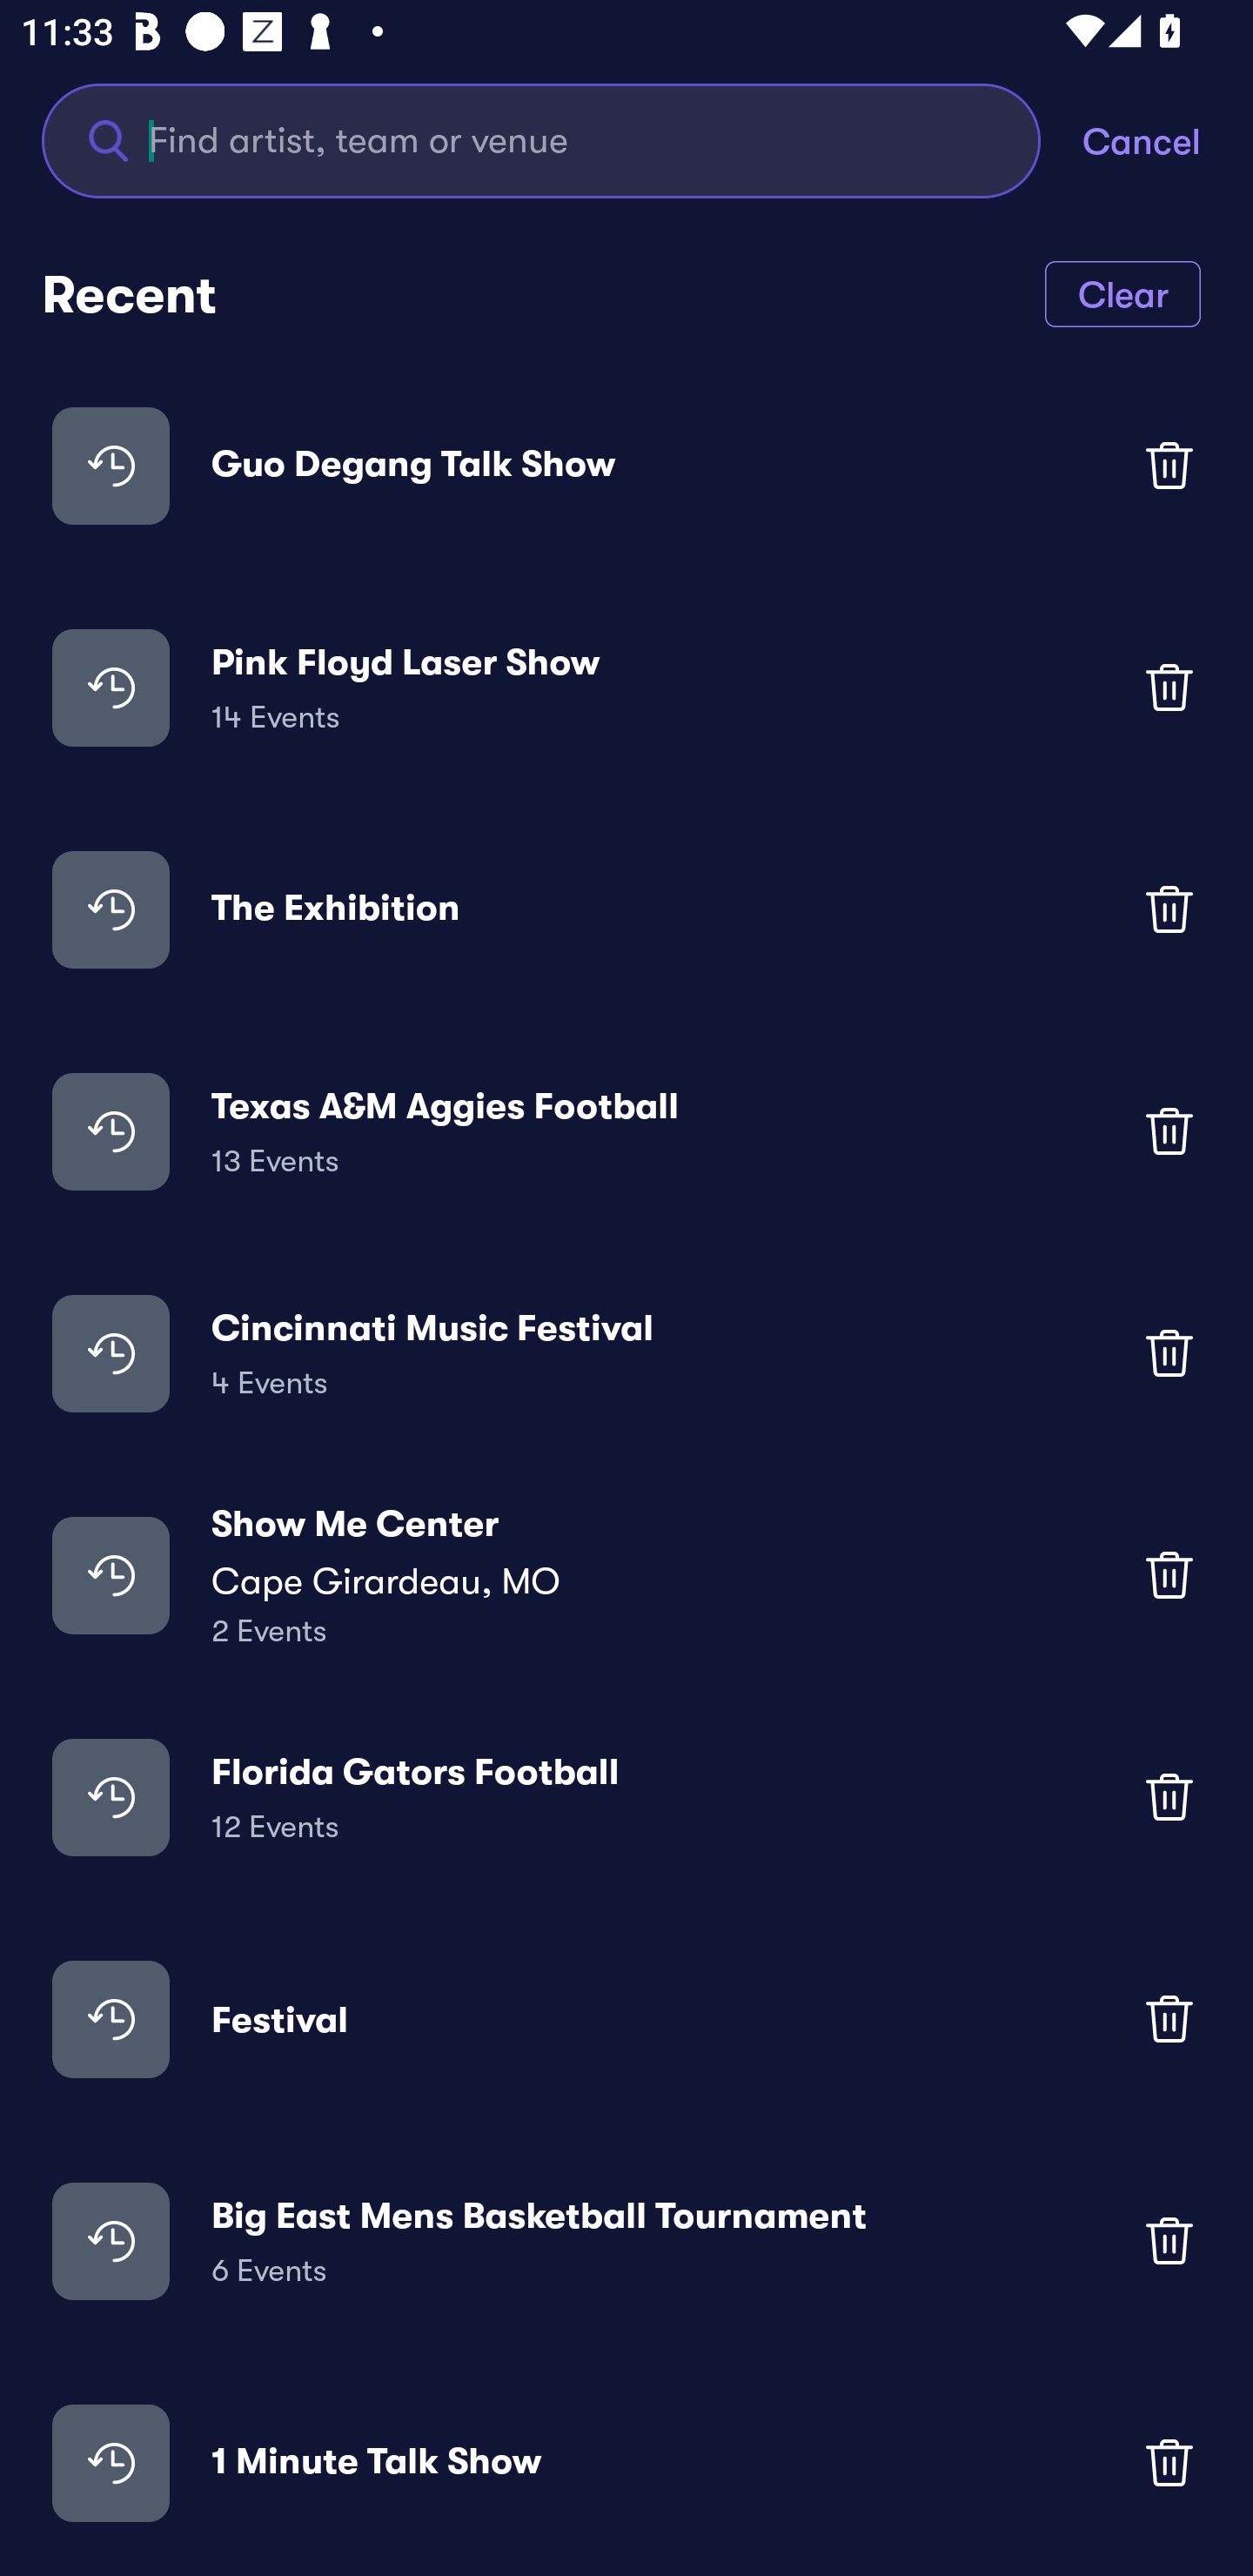 This screenshot has width=1253, height=2576. What do you see at coordinates (1122, 292) in the screenshot?
I see `Clear` at bounding box center [1122, 292].